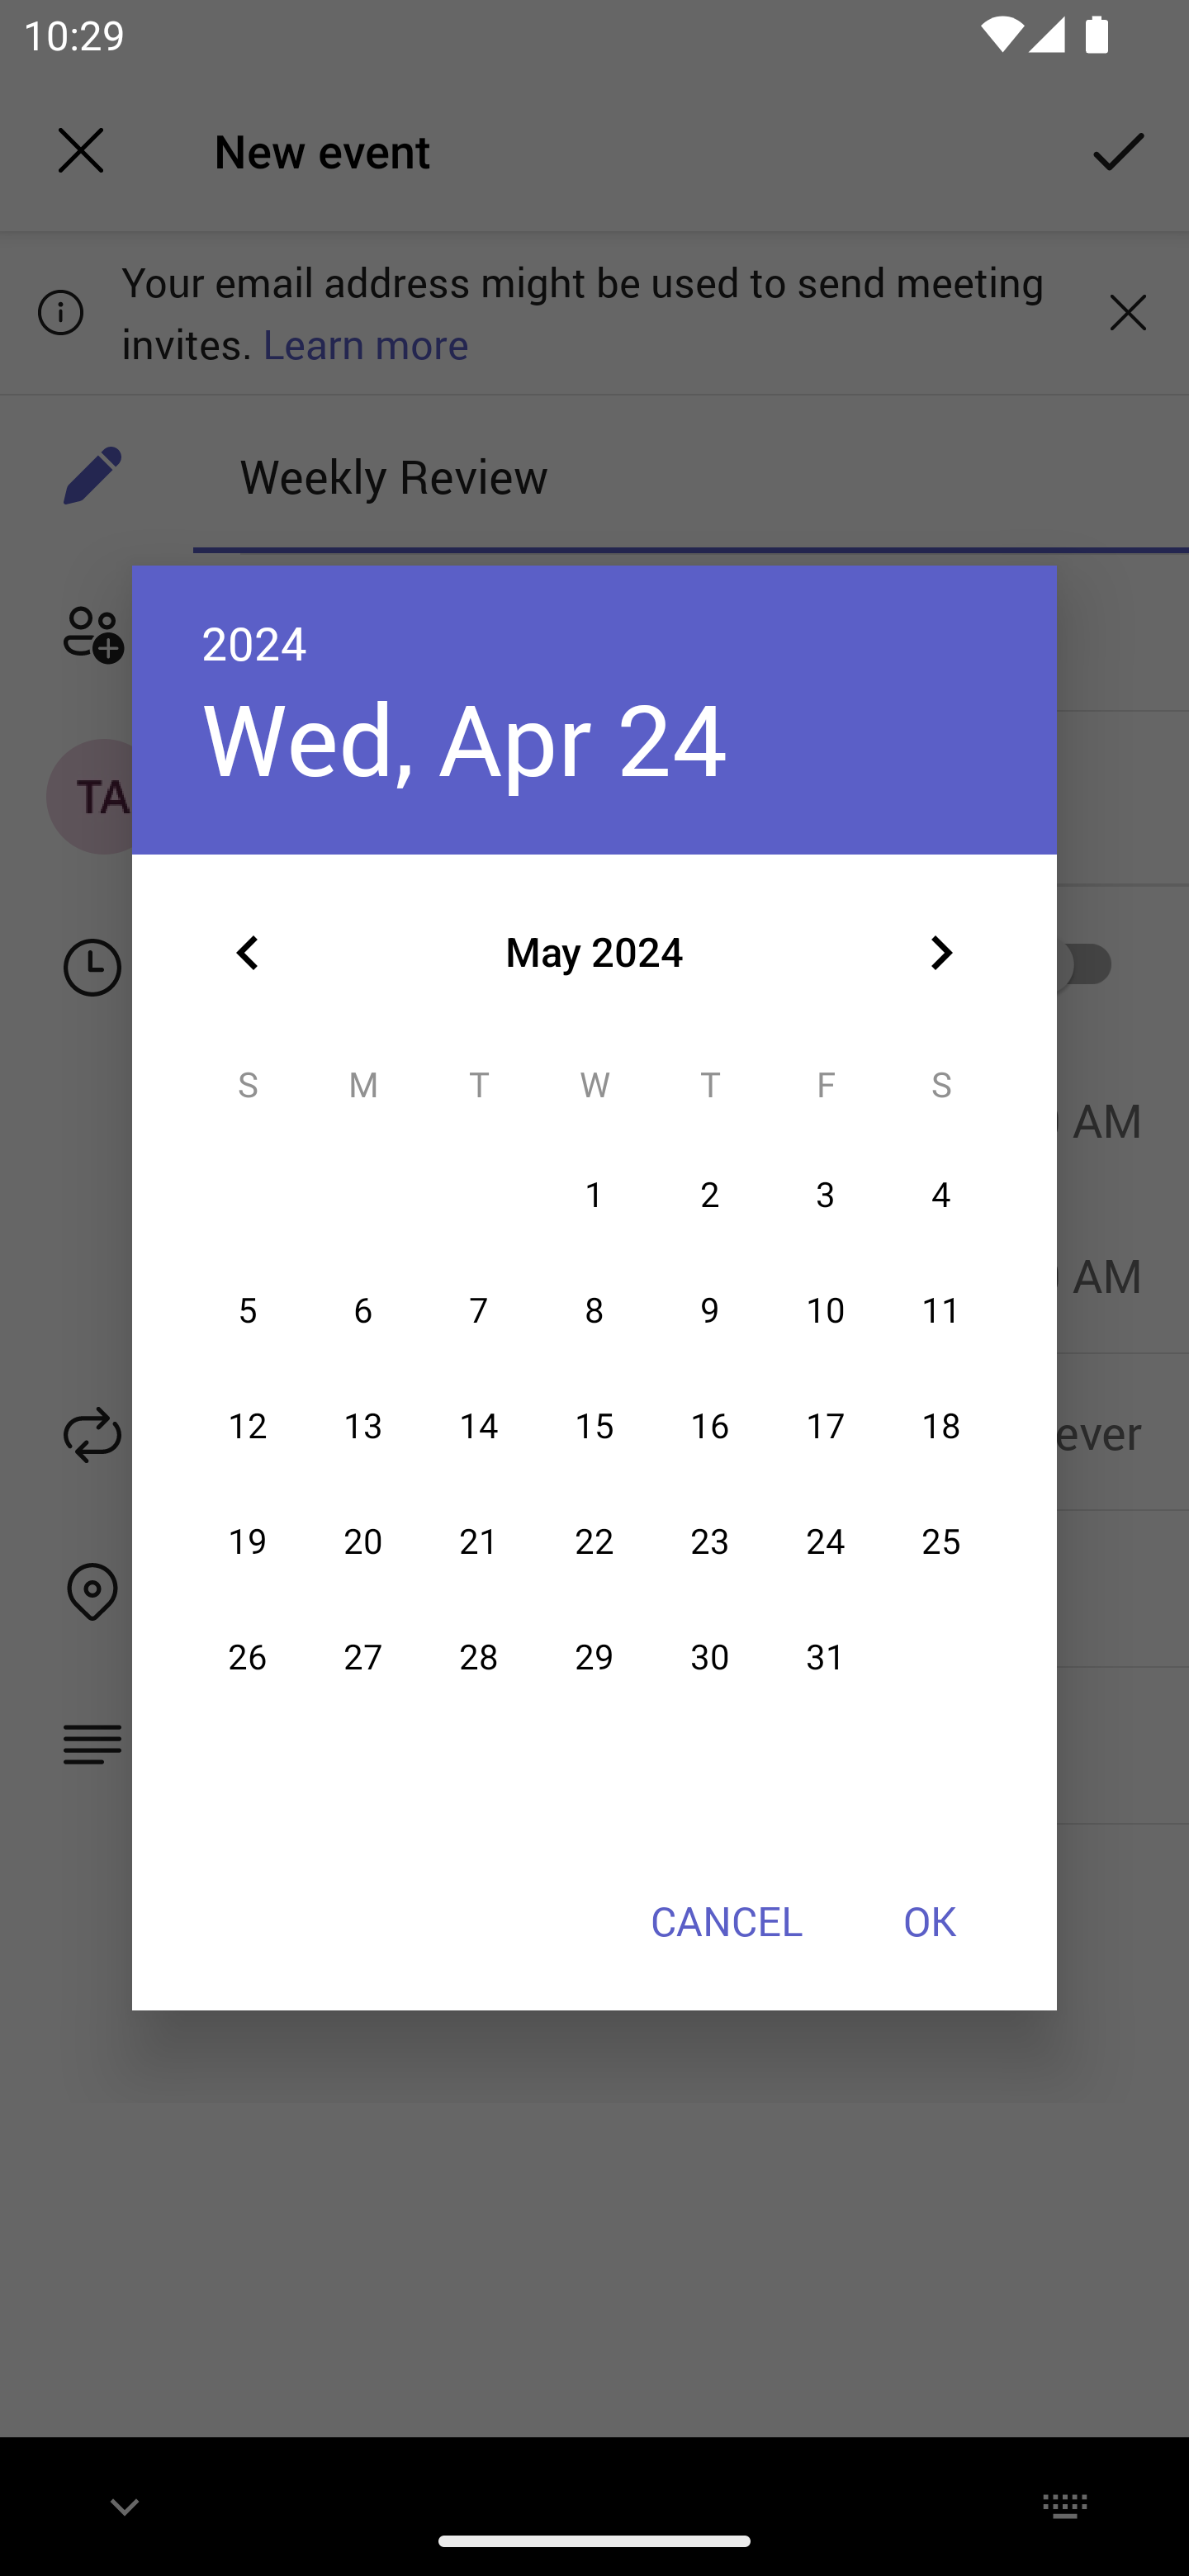 This screenshot has width=1189, height=2576. Describe the element at coordinates (826, 1311) in the screenshot. I see `10 10 May 2024` at that location.